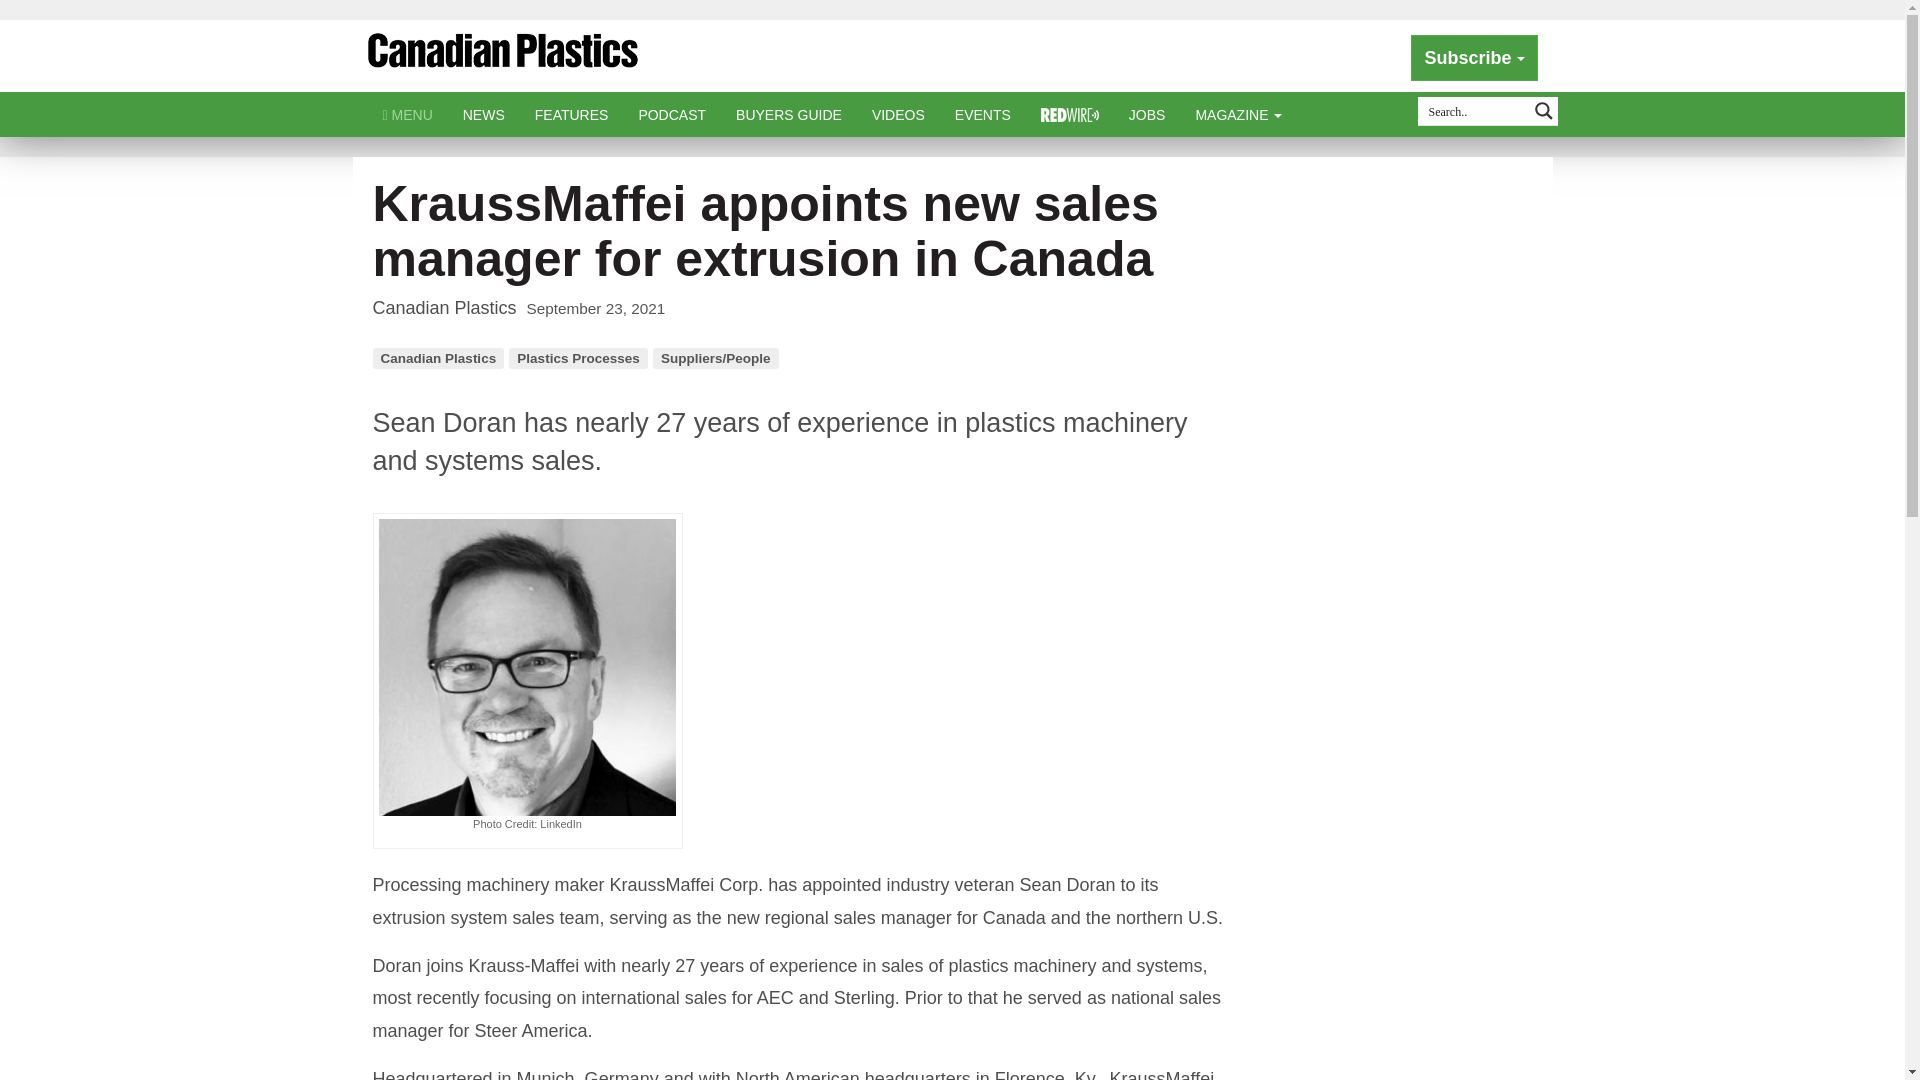 This screenshot has width=1920, height=1080. Describe the element at coordinates (1474, 58) in the screenshot. I see `Subscribe` at that location.